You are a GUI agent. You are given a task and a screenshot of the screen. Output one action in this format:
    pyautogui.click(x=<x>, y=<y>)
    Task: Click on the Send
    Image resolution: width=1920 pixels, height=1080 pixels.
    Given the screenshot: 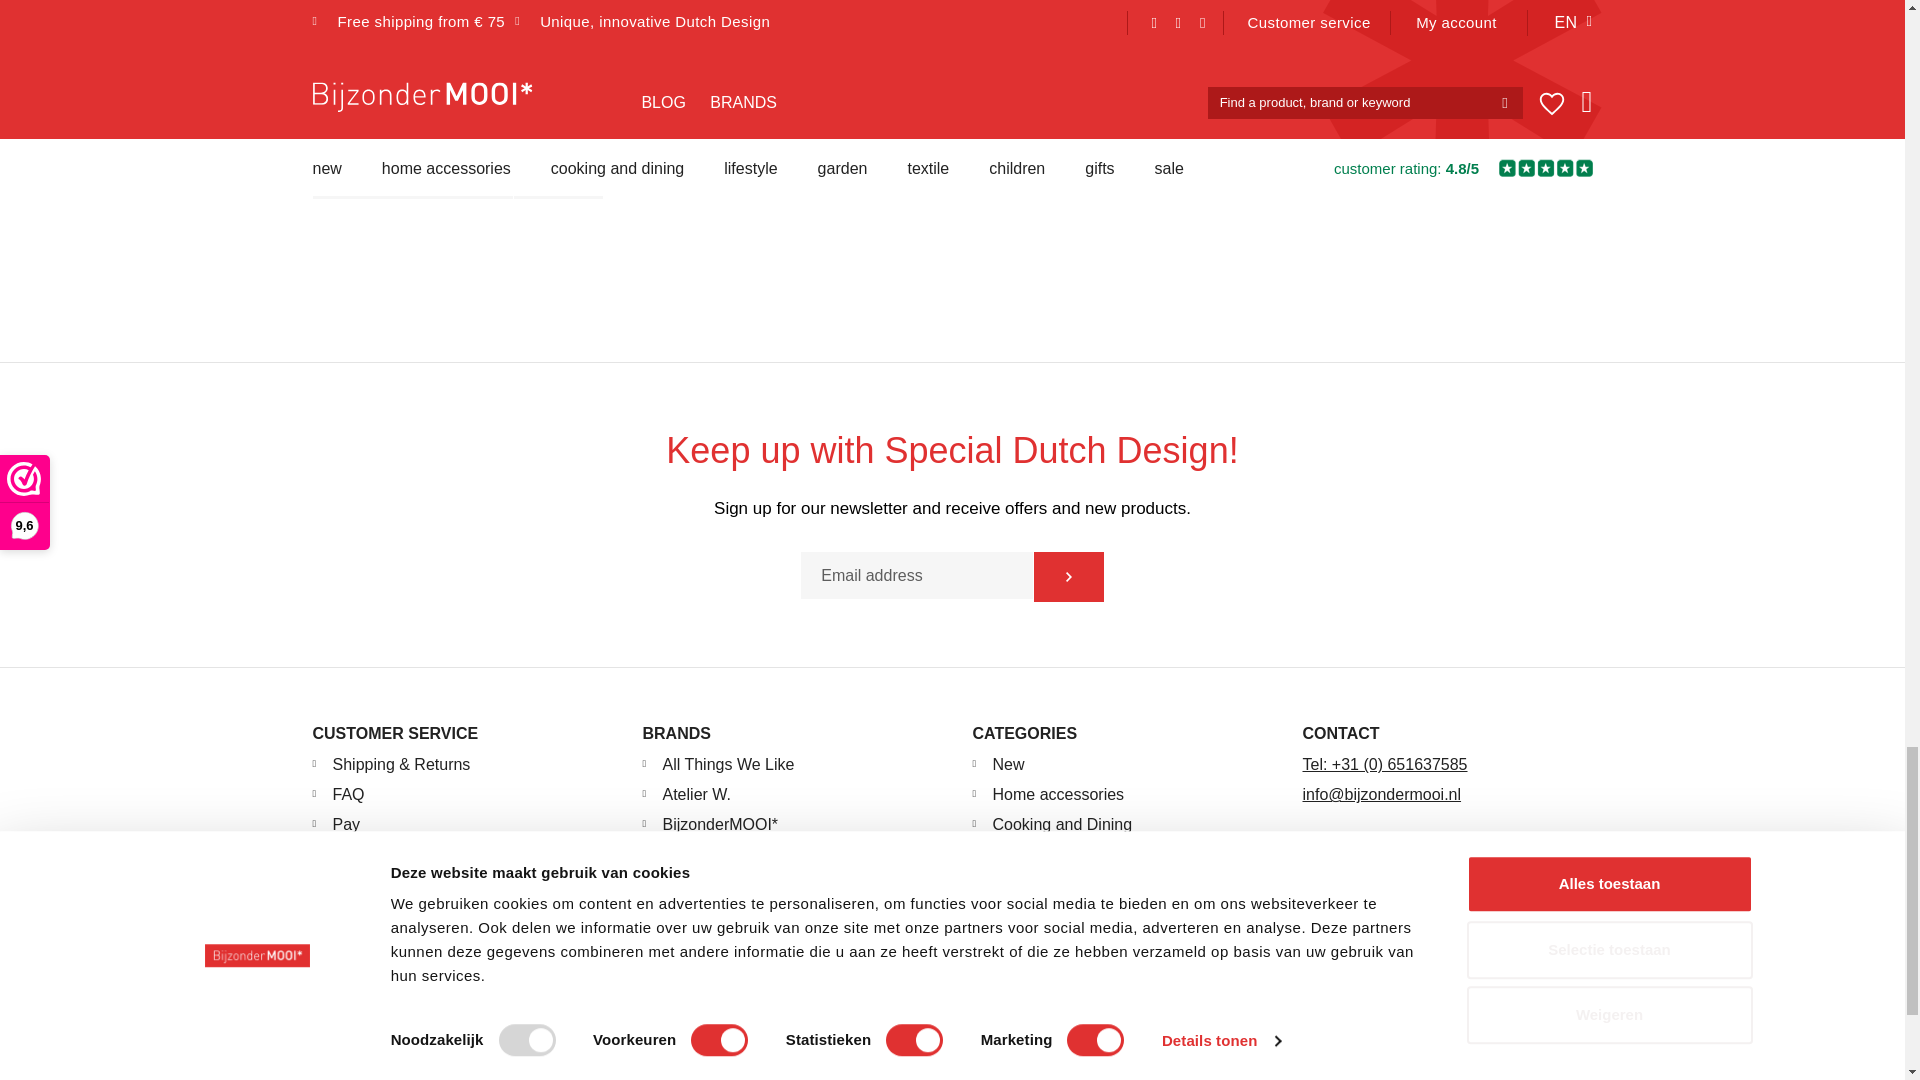 What is the action you would take?
    pyautogui.click(x=1069, y=576)
    